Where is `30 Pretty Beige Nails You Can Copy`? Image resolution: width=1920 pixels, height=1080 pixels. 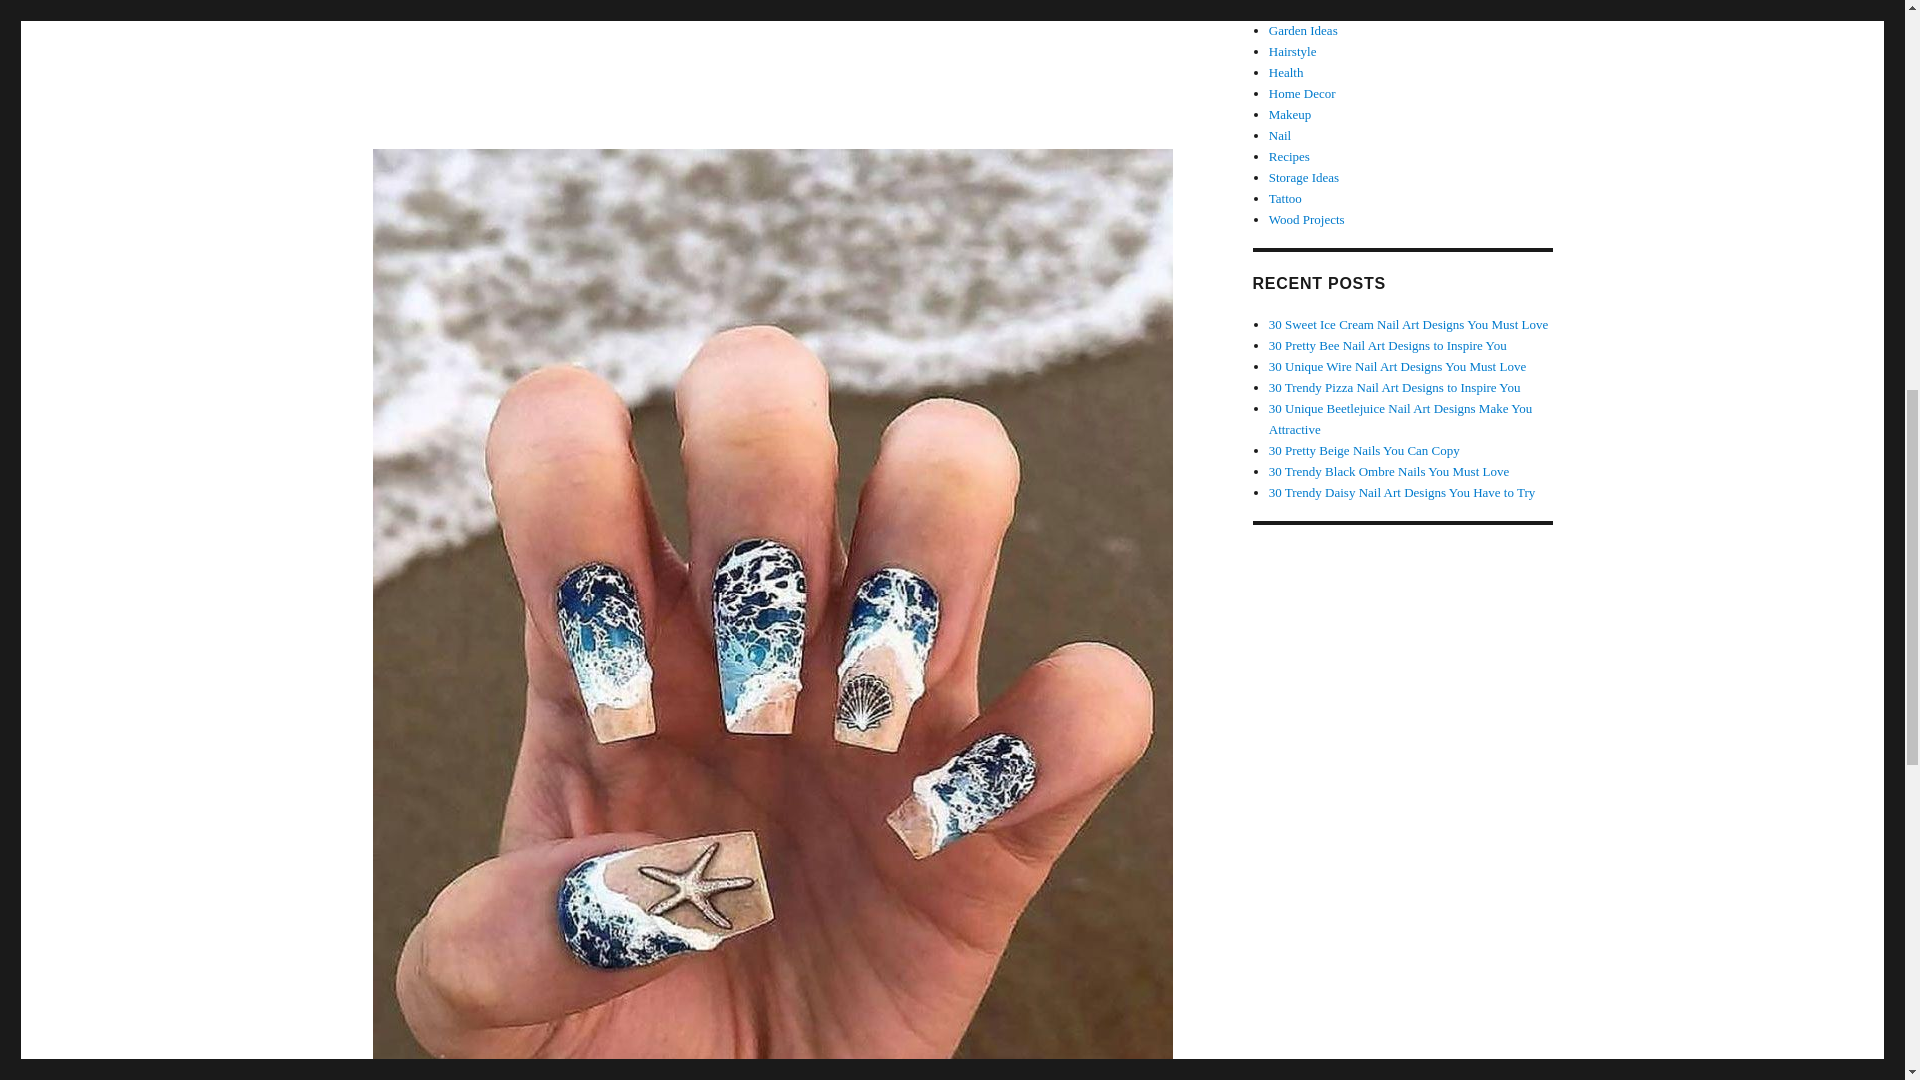 30 Pretty Beige Nails You Can Copy is located at coordinates (1364, 450).